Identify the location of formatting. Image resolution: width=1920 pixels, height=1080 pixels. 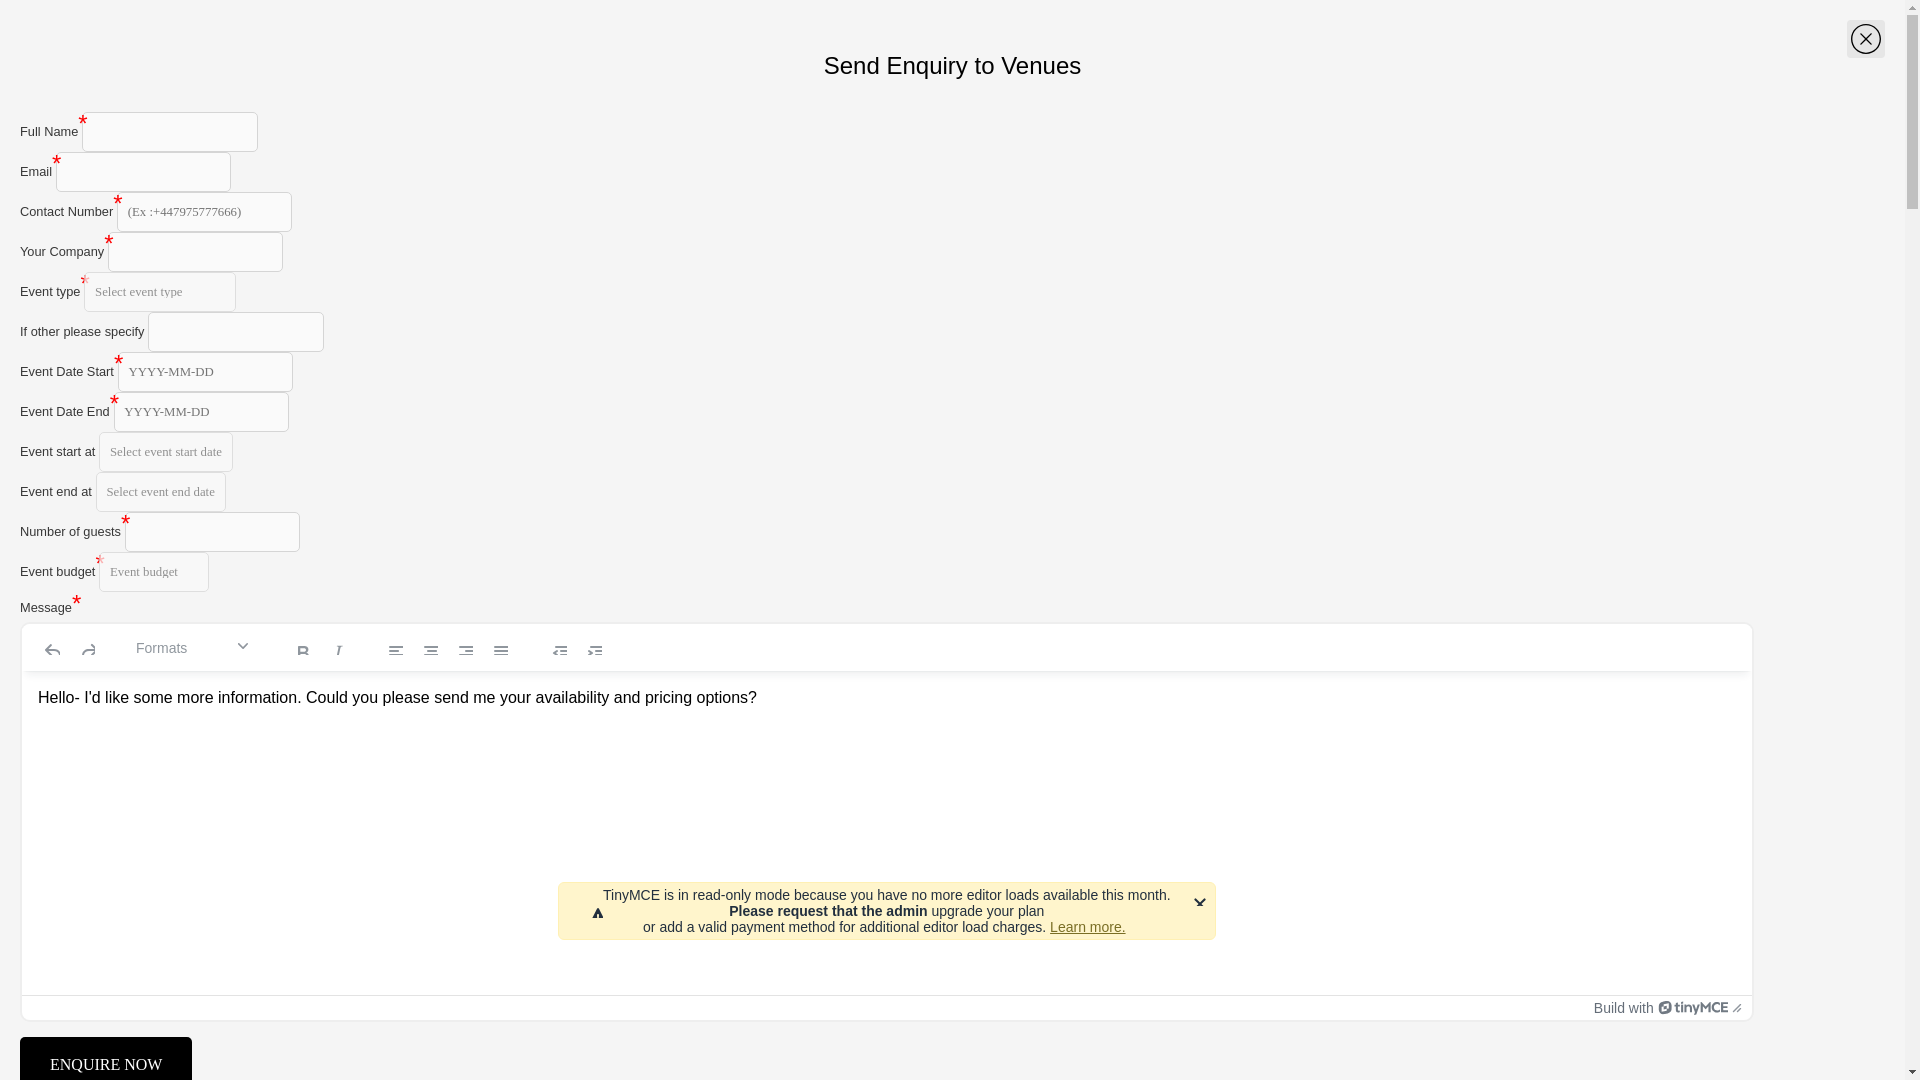
(317, 647).